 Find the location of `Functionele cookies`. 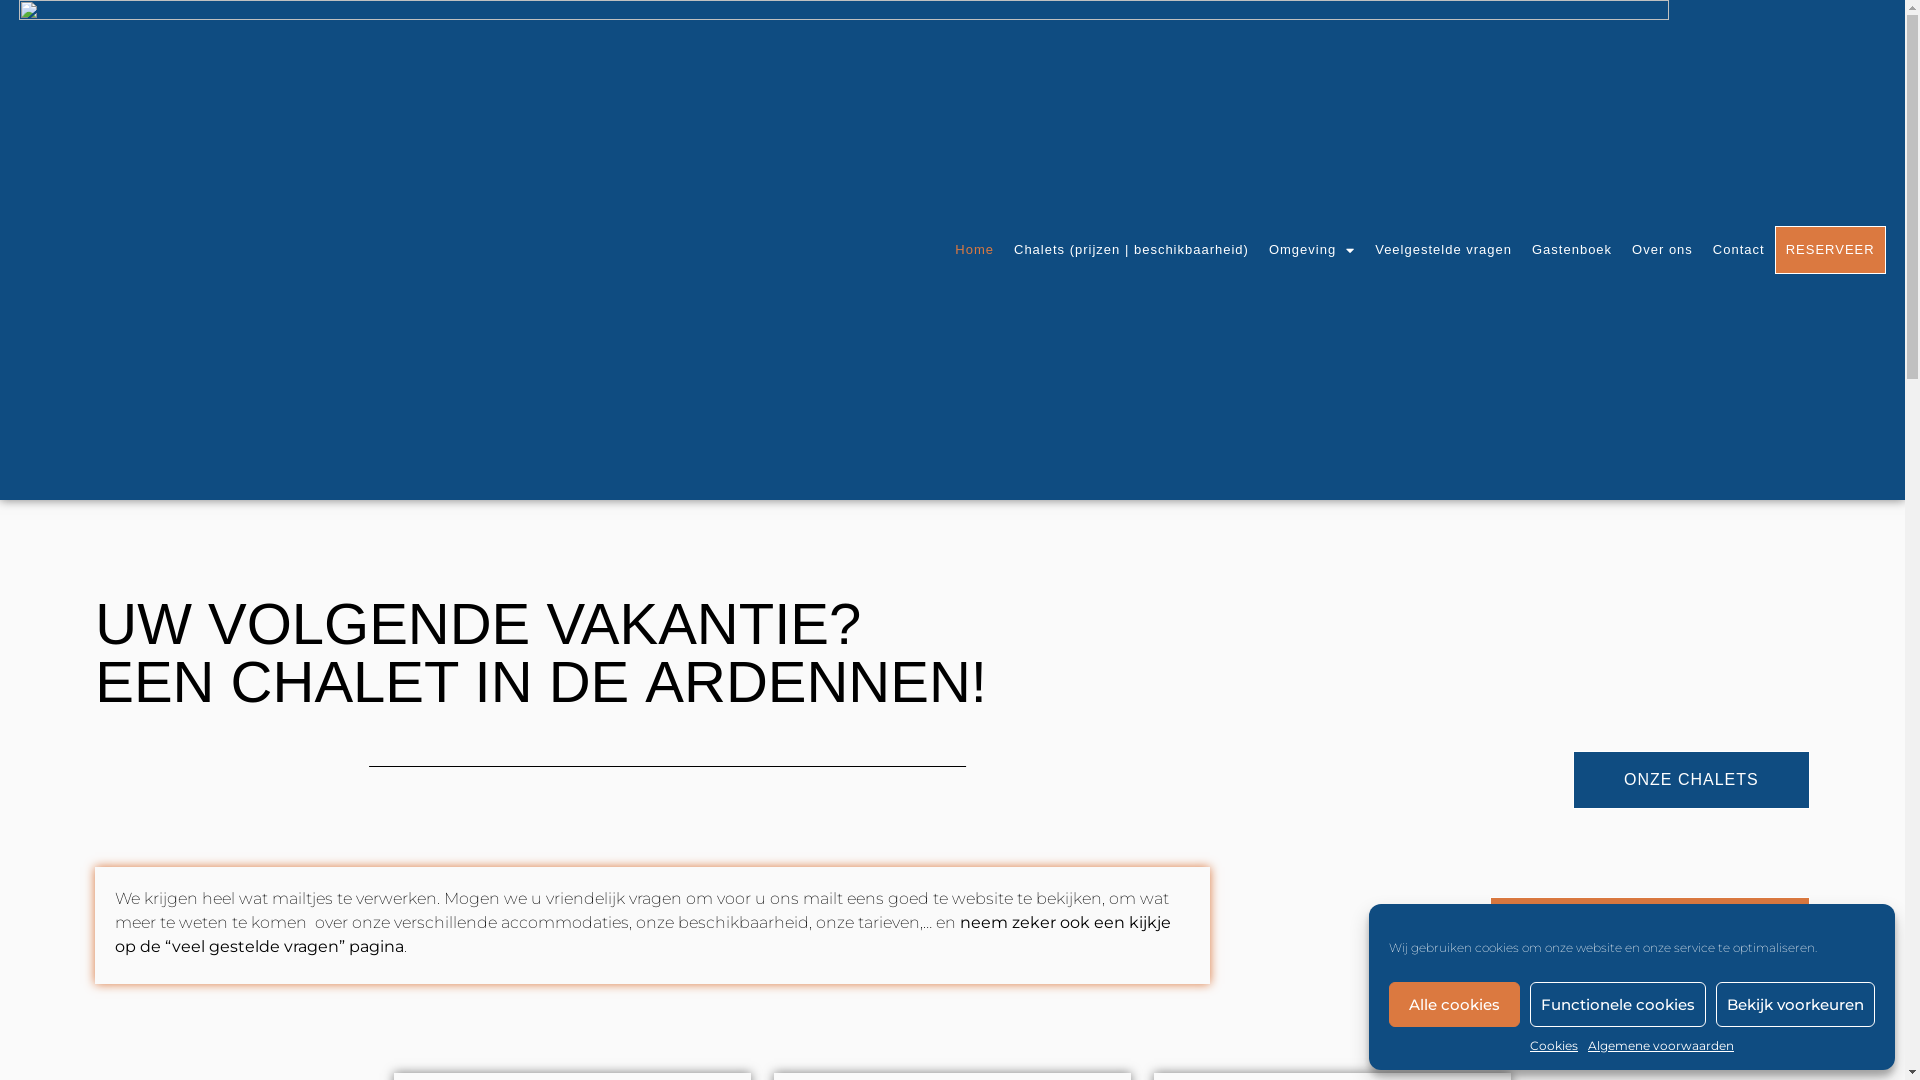

Functionele cookies is located at coordinates (1618, 1004).